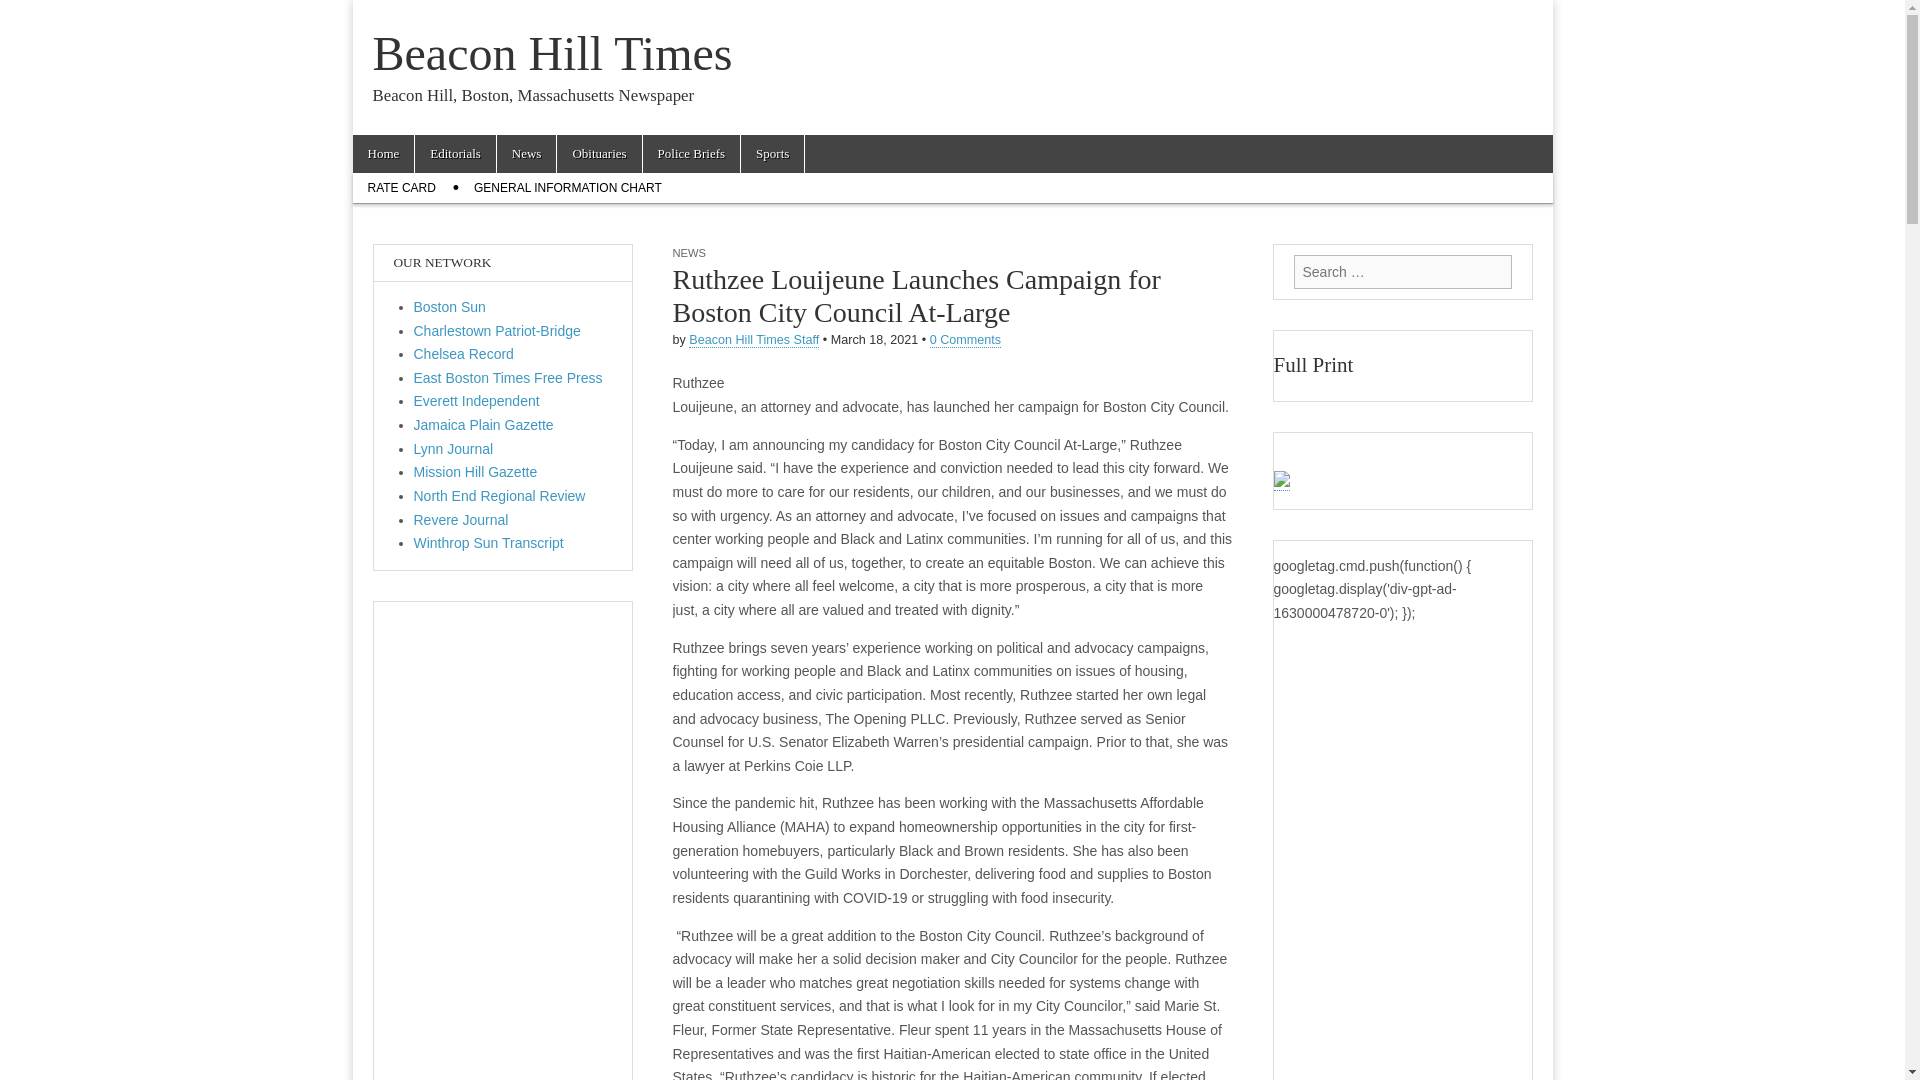 Image resolution: width=1920 pixels, height=1080 pixels. I want to click on North End Regional Review, so click(500, 496).